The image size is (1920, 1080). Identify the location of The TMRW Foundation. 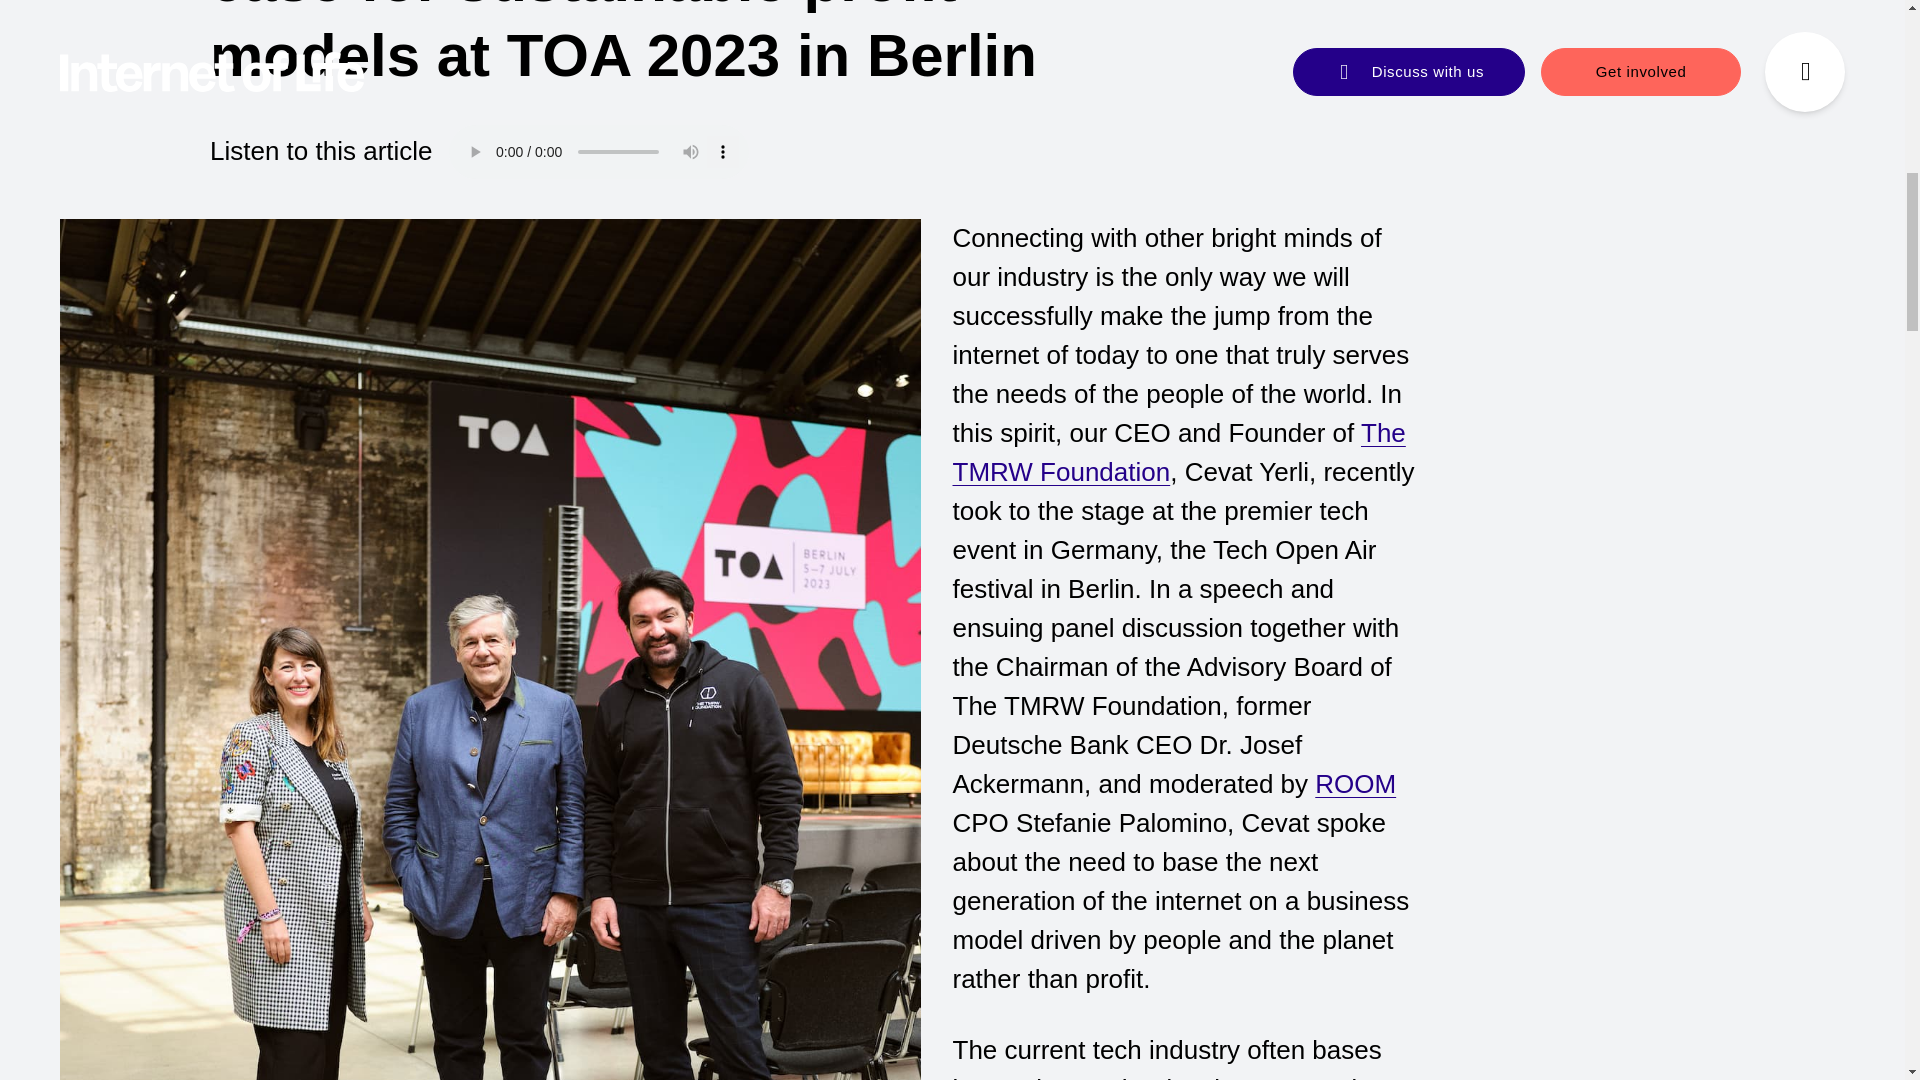
(1178, 452).